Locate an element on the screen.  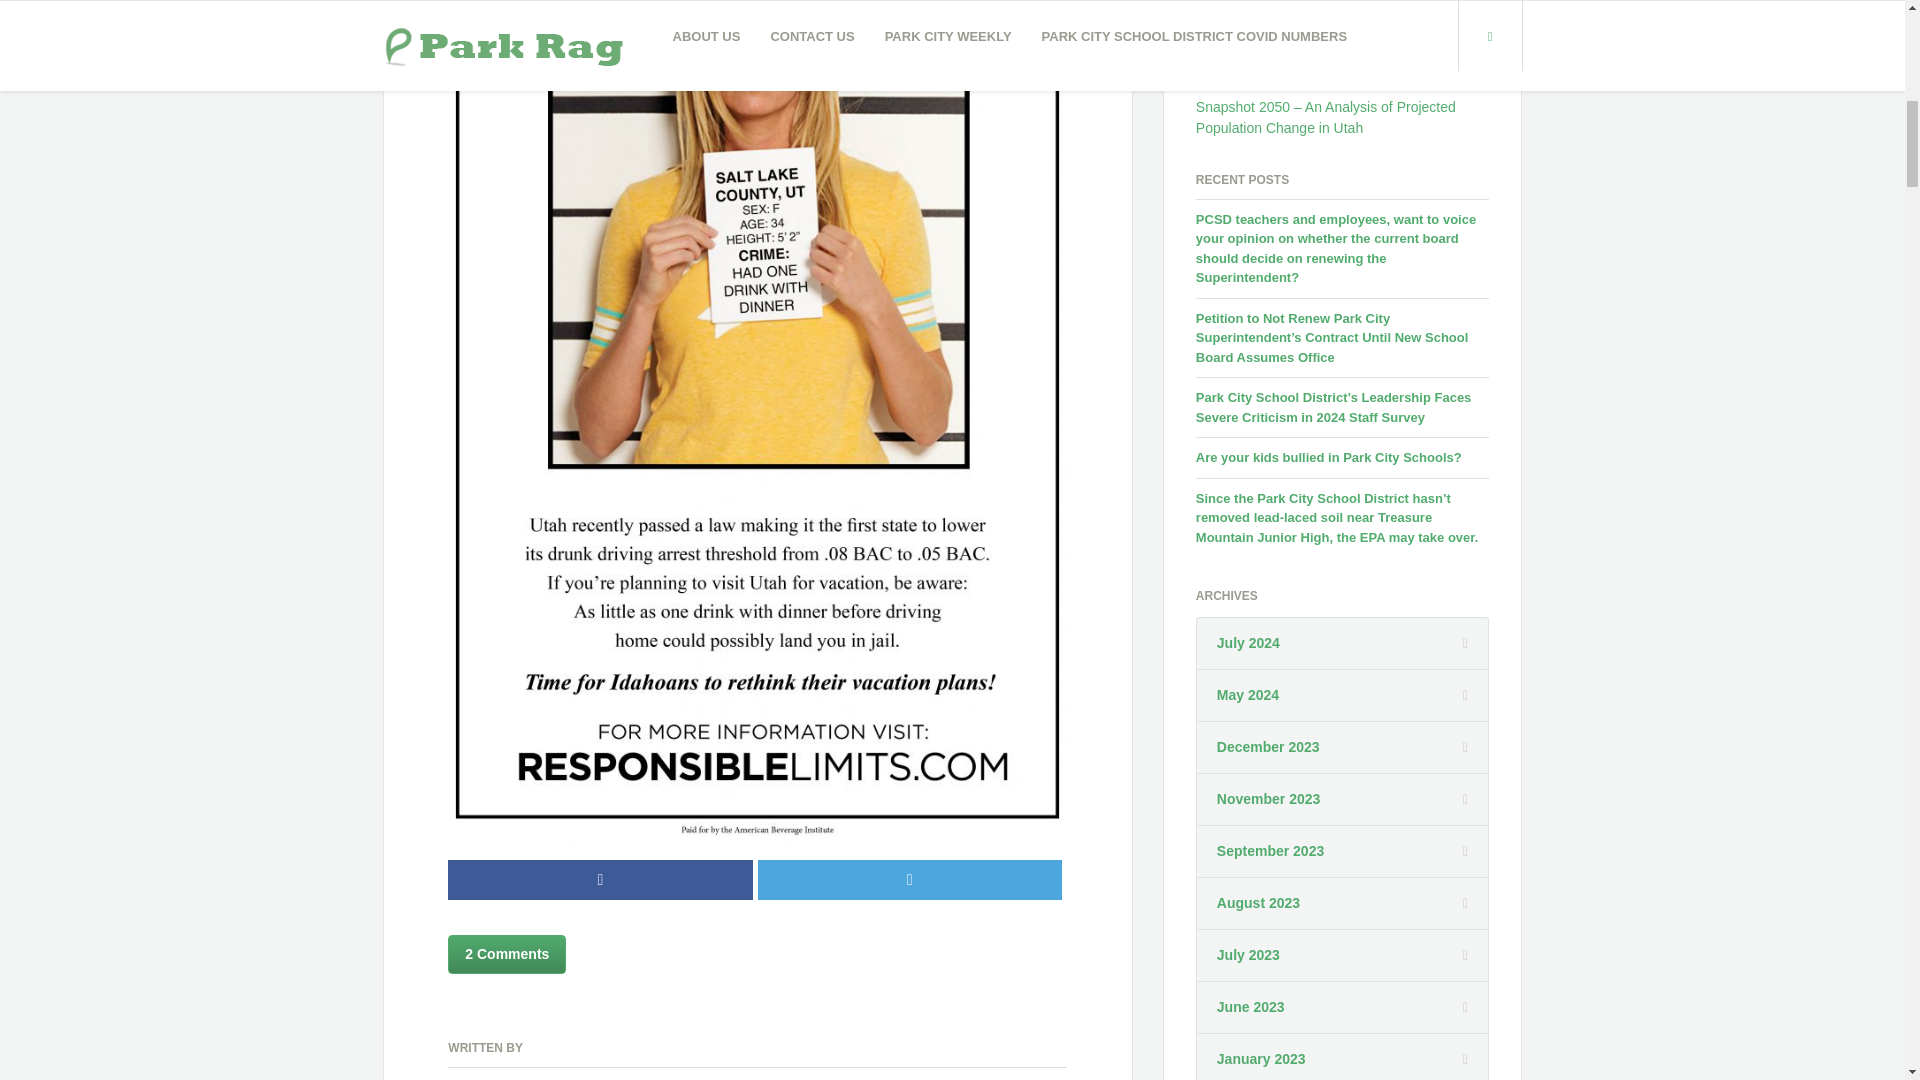
Park City Climate Change Assessment is located at coordinates (1316, 34).